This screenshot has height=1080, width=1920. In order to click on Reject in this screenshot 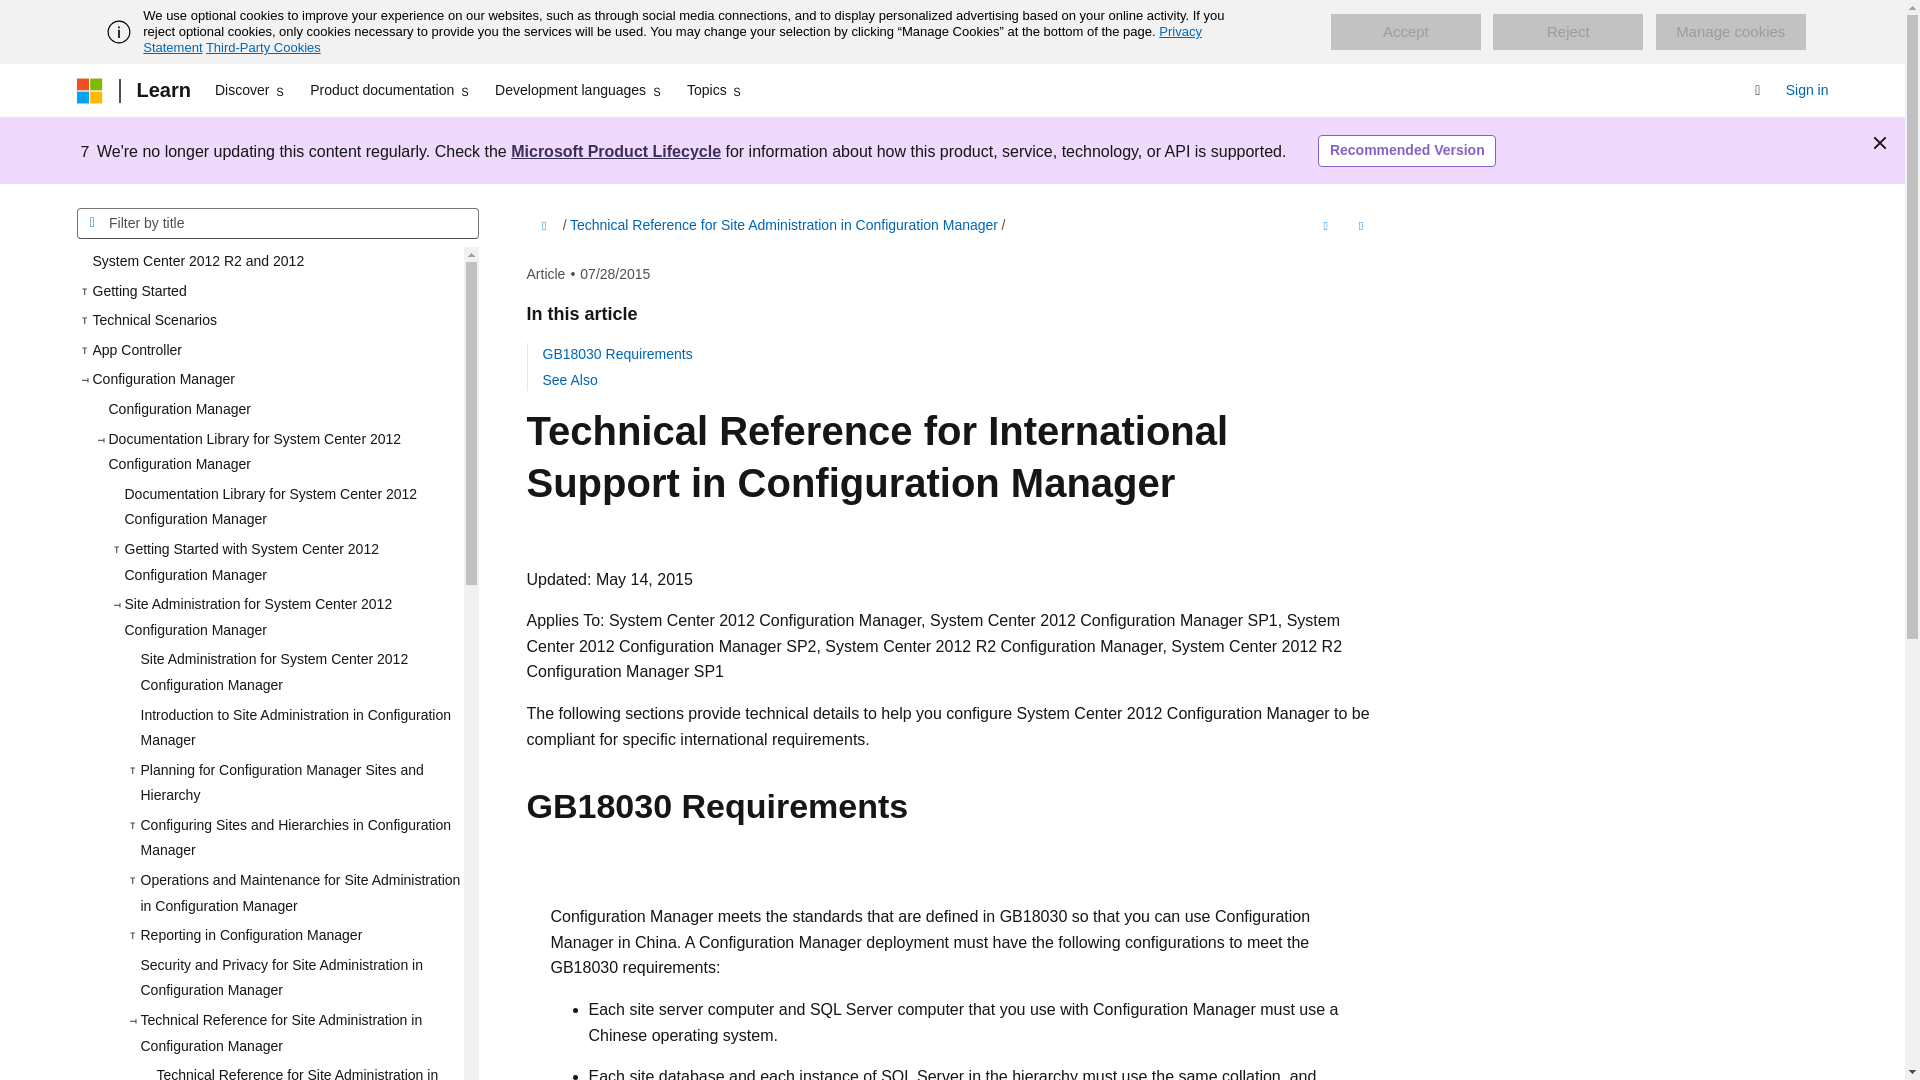, I will do `click(1568, 32)`.